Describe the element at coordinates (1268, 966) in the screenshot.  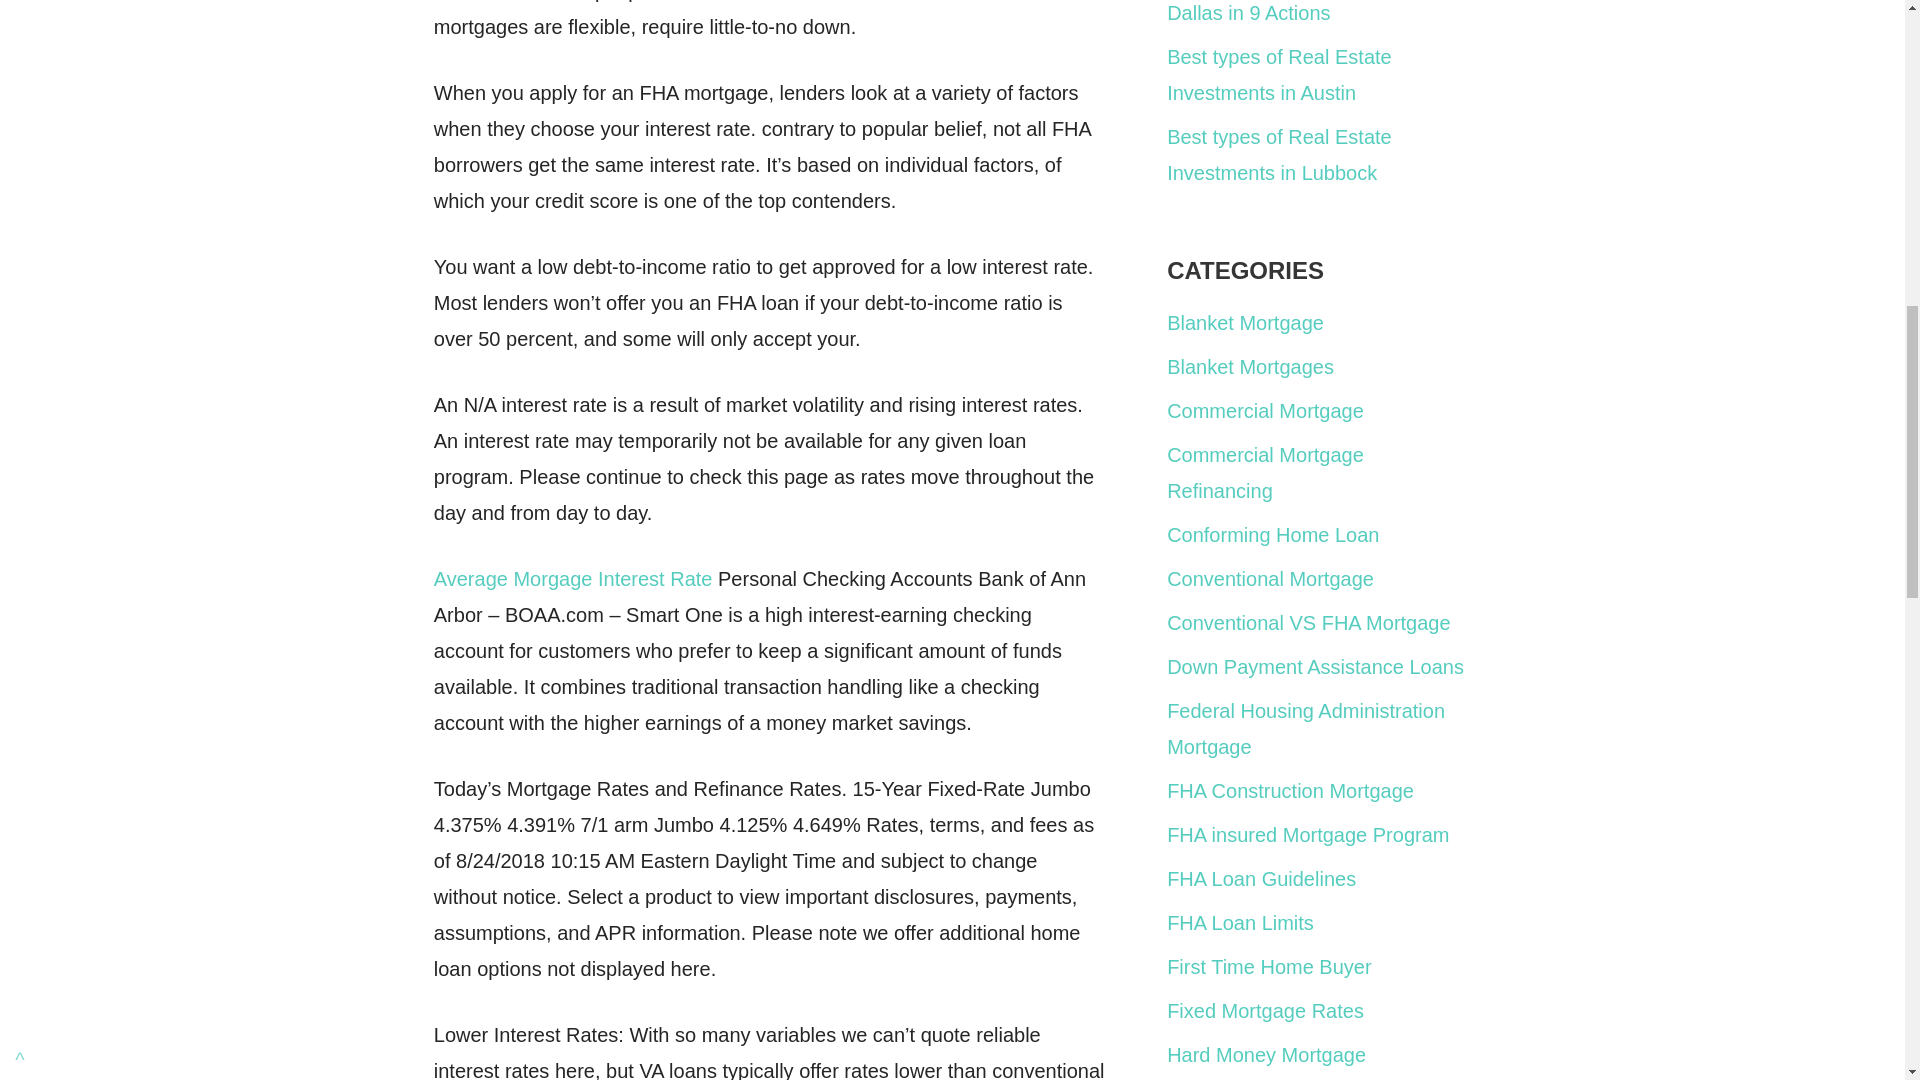
I see `First Time Home Buyer` at that location.